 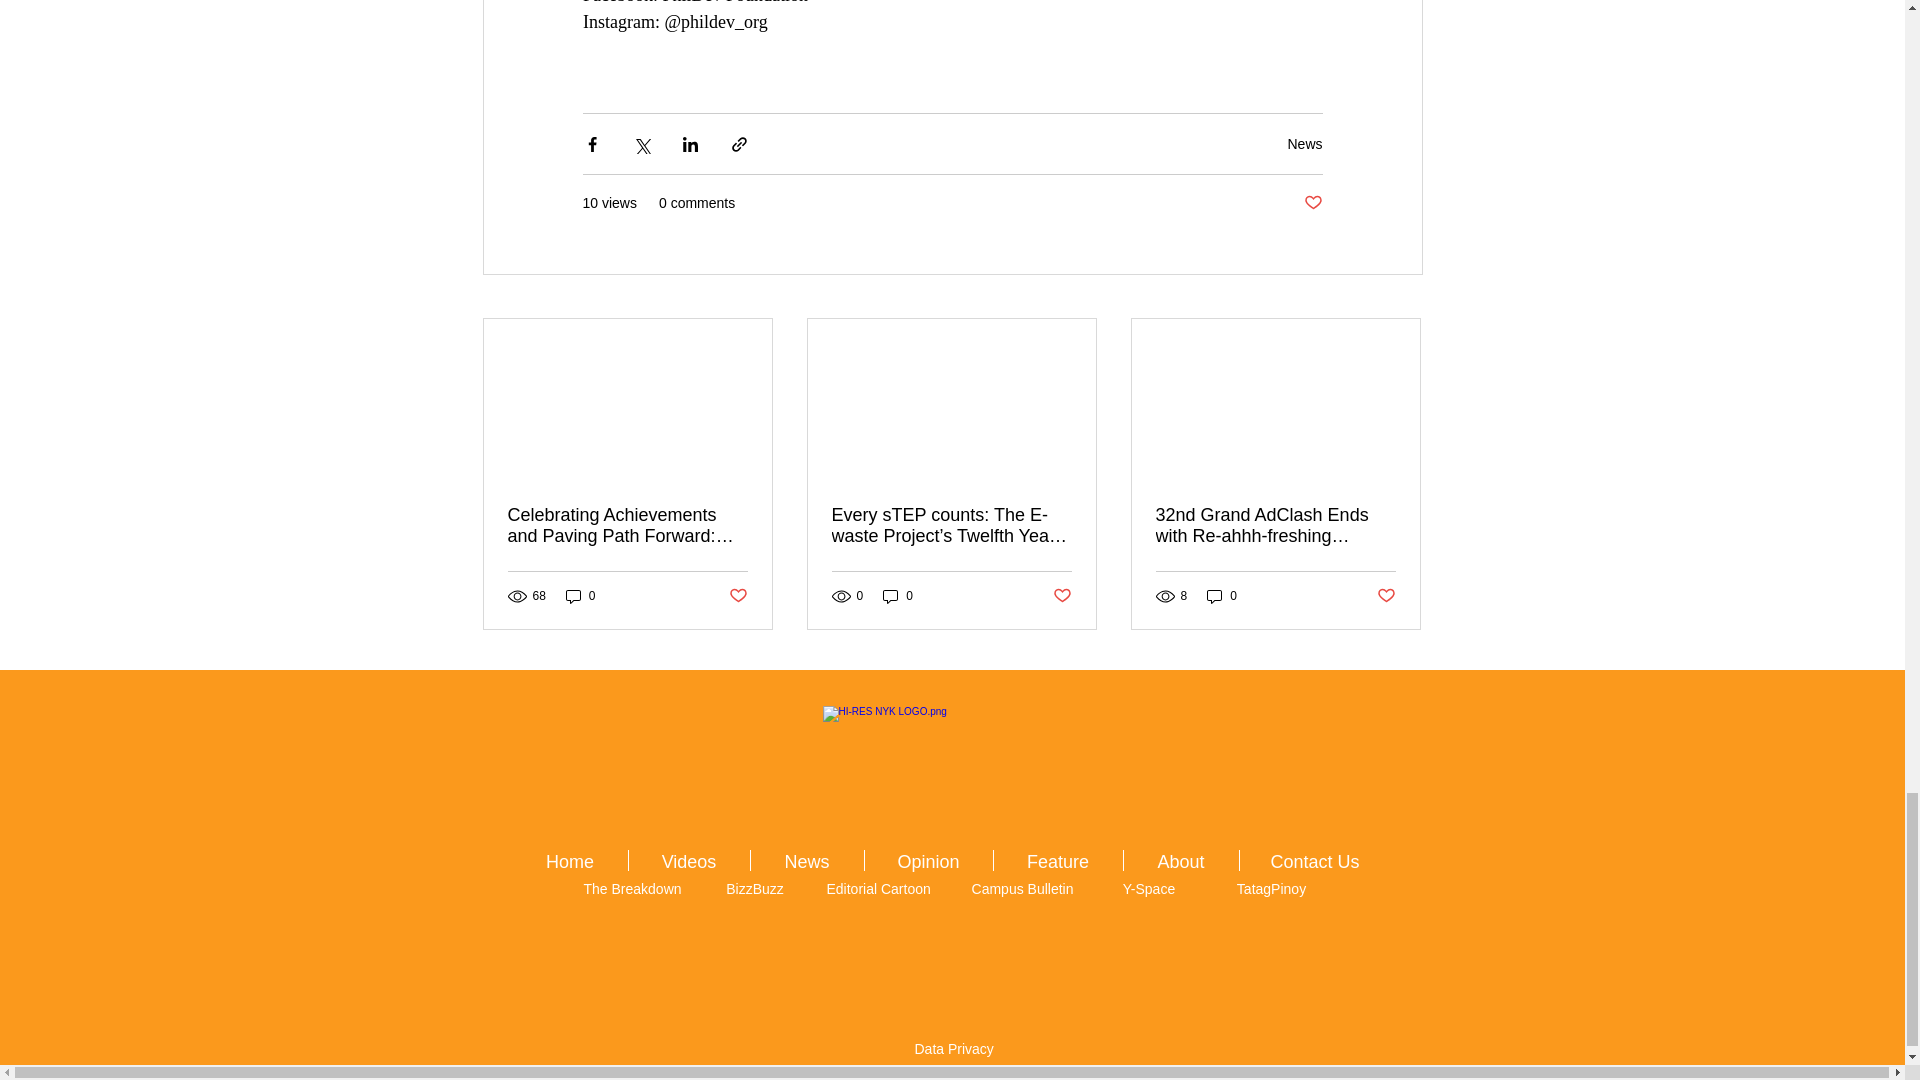 I want to click on Post not marked as liked, so click(x=1062, y=596).